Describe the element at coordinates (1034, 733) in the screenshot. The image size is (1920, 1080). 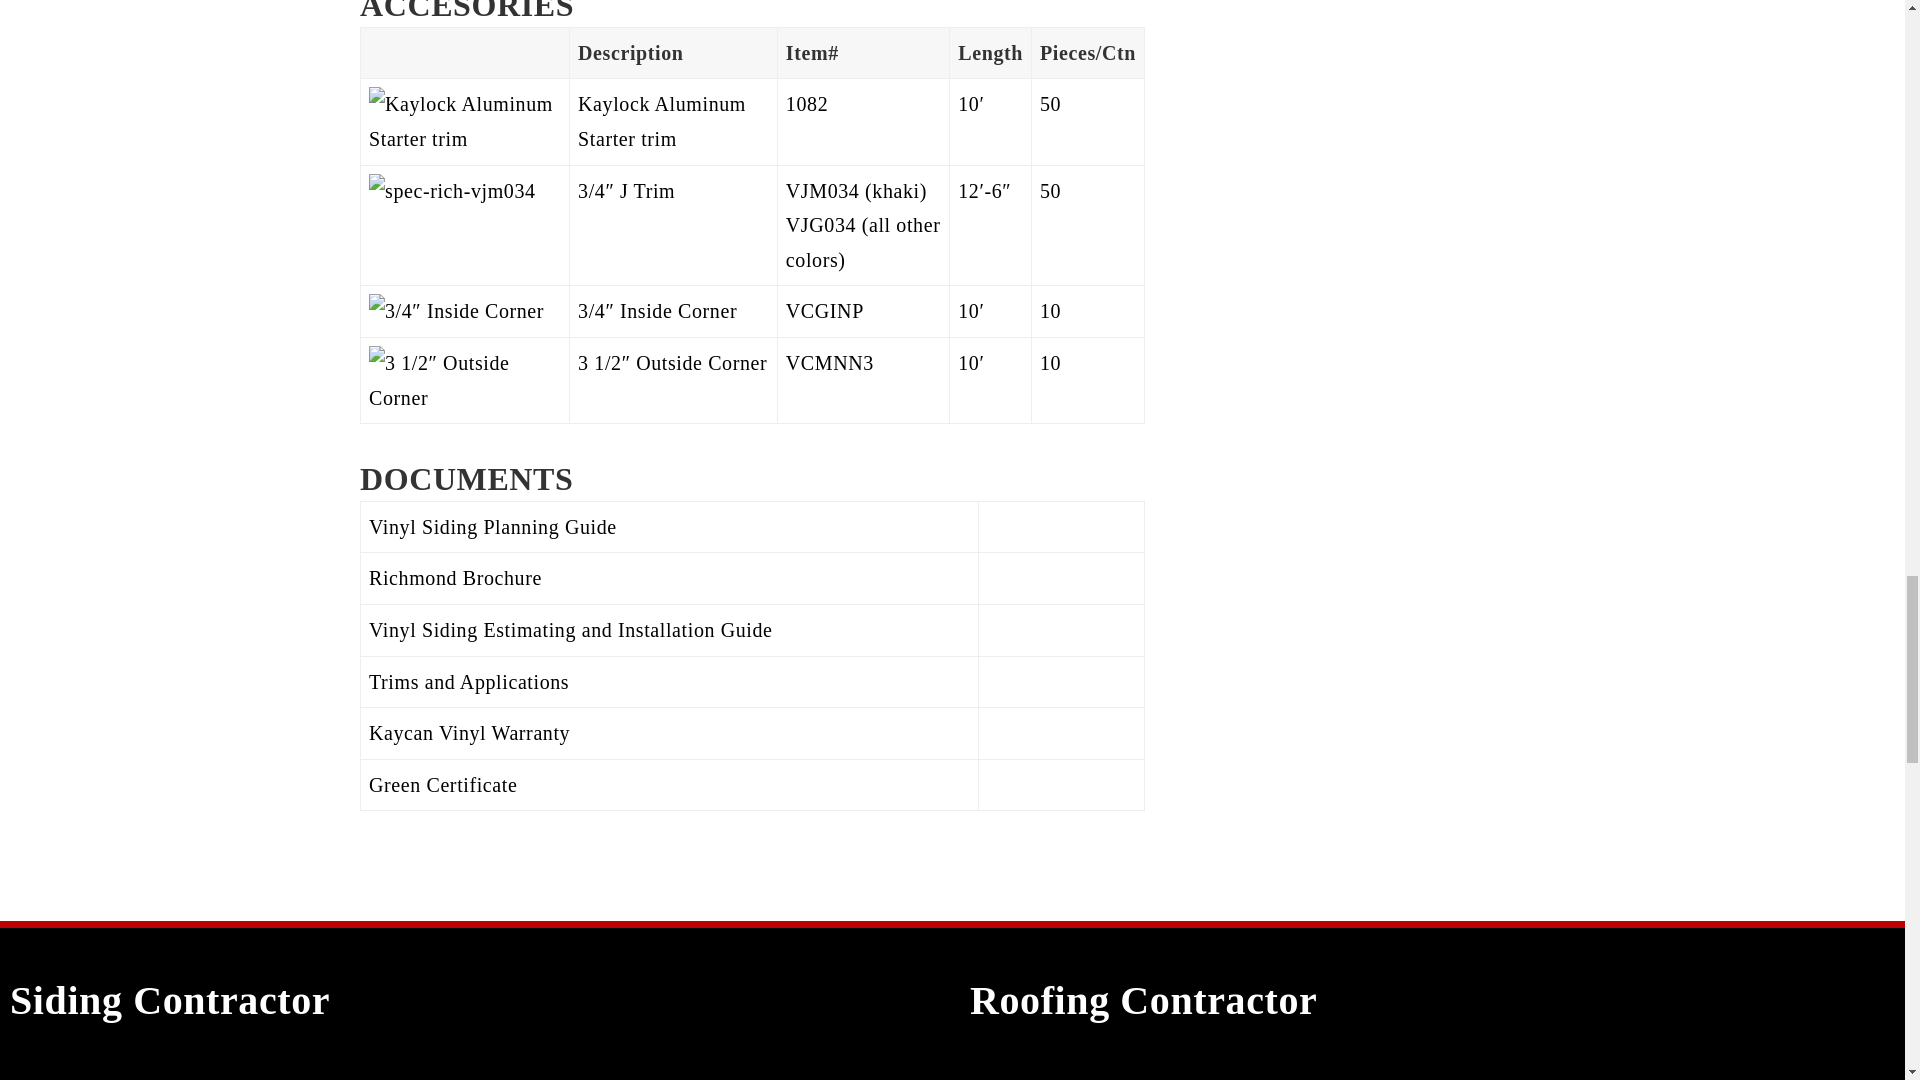
I see `Download` at that location.